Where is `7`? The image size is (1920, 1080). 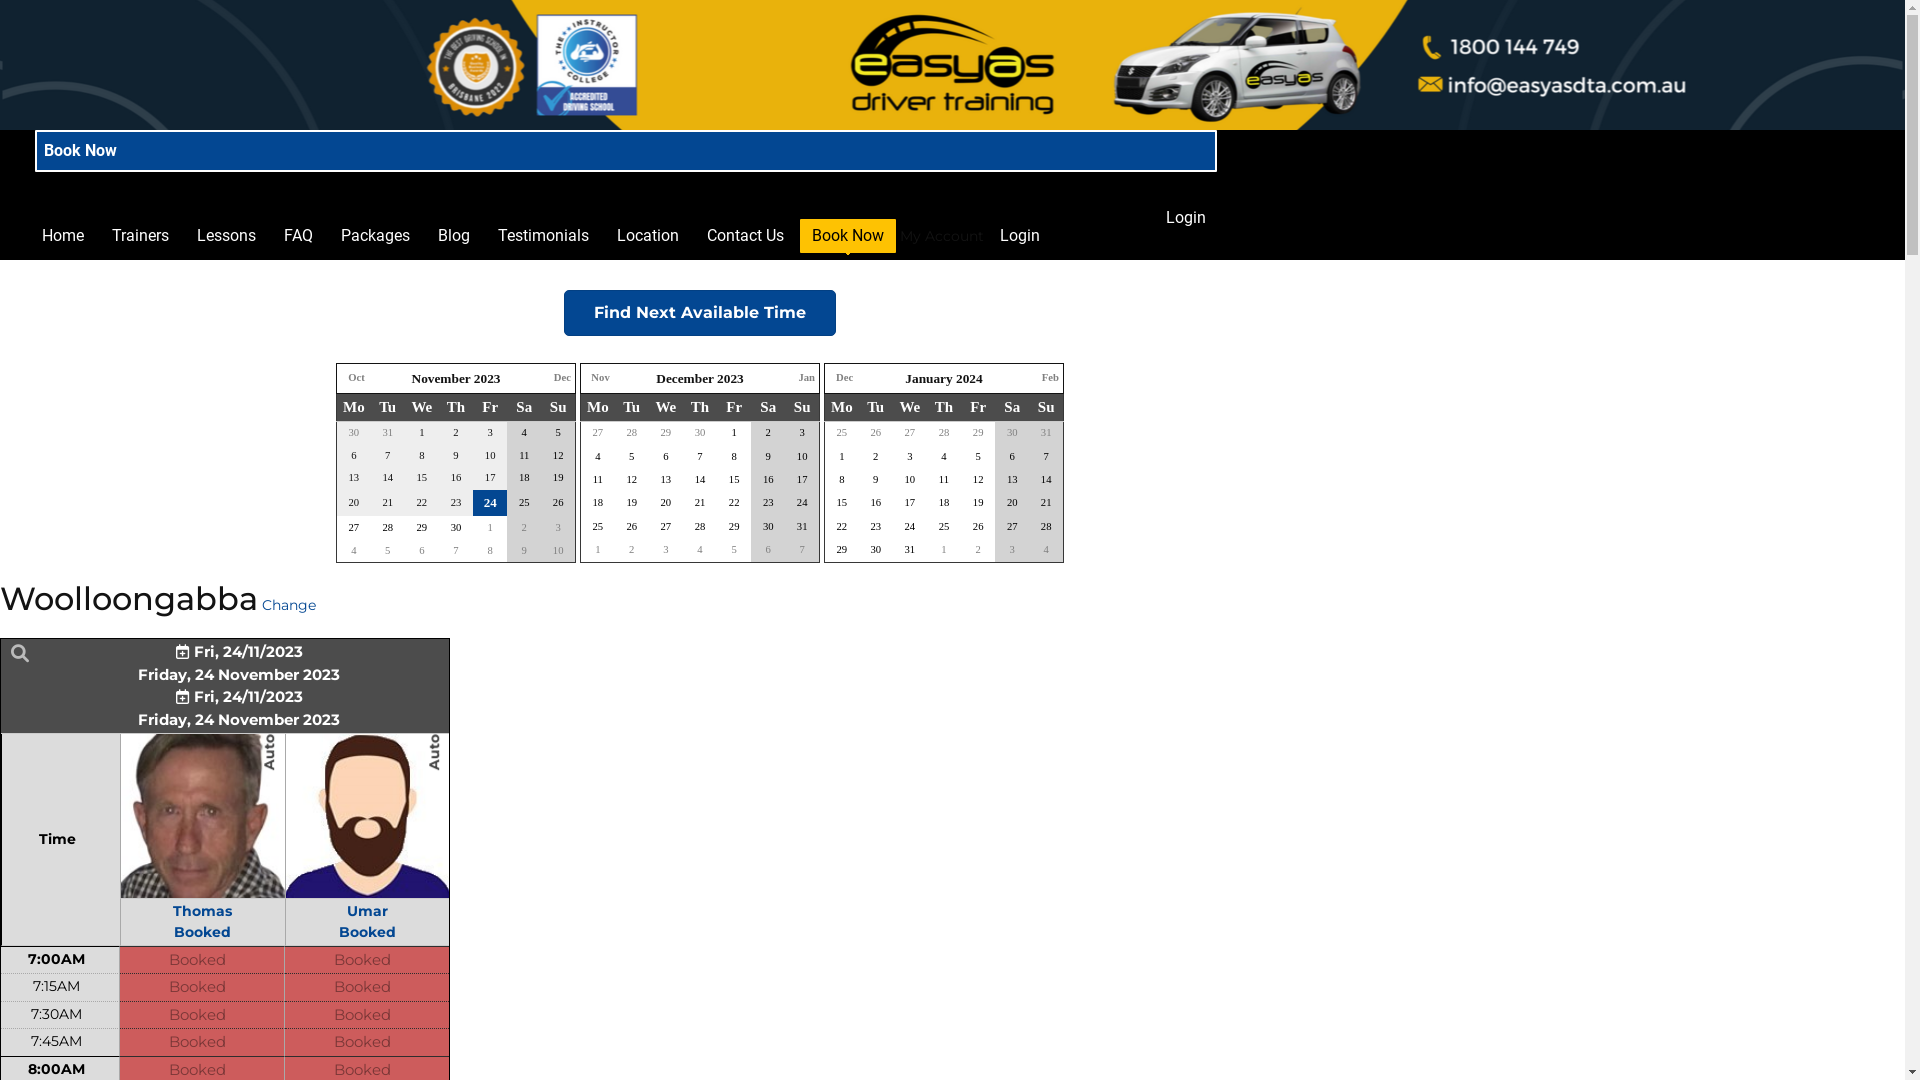 7 is located at coordinates (700, 456).